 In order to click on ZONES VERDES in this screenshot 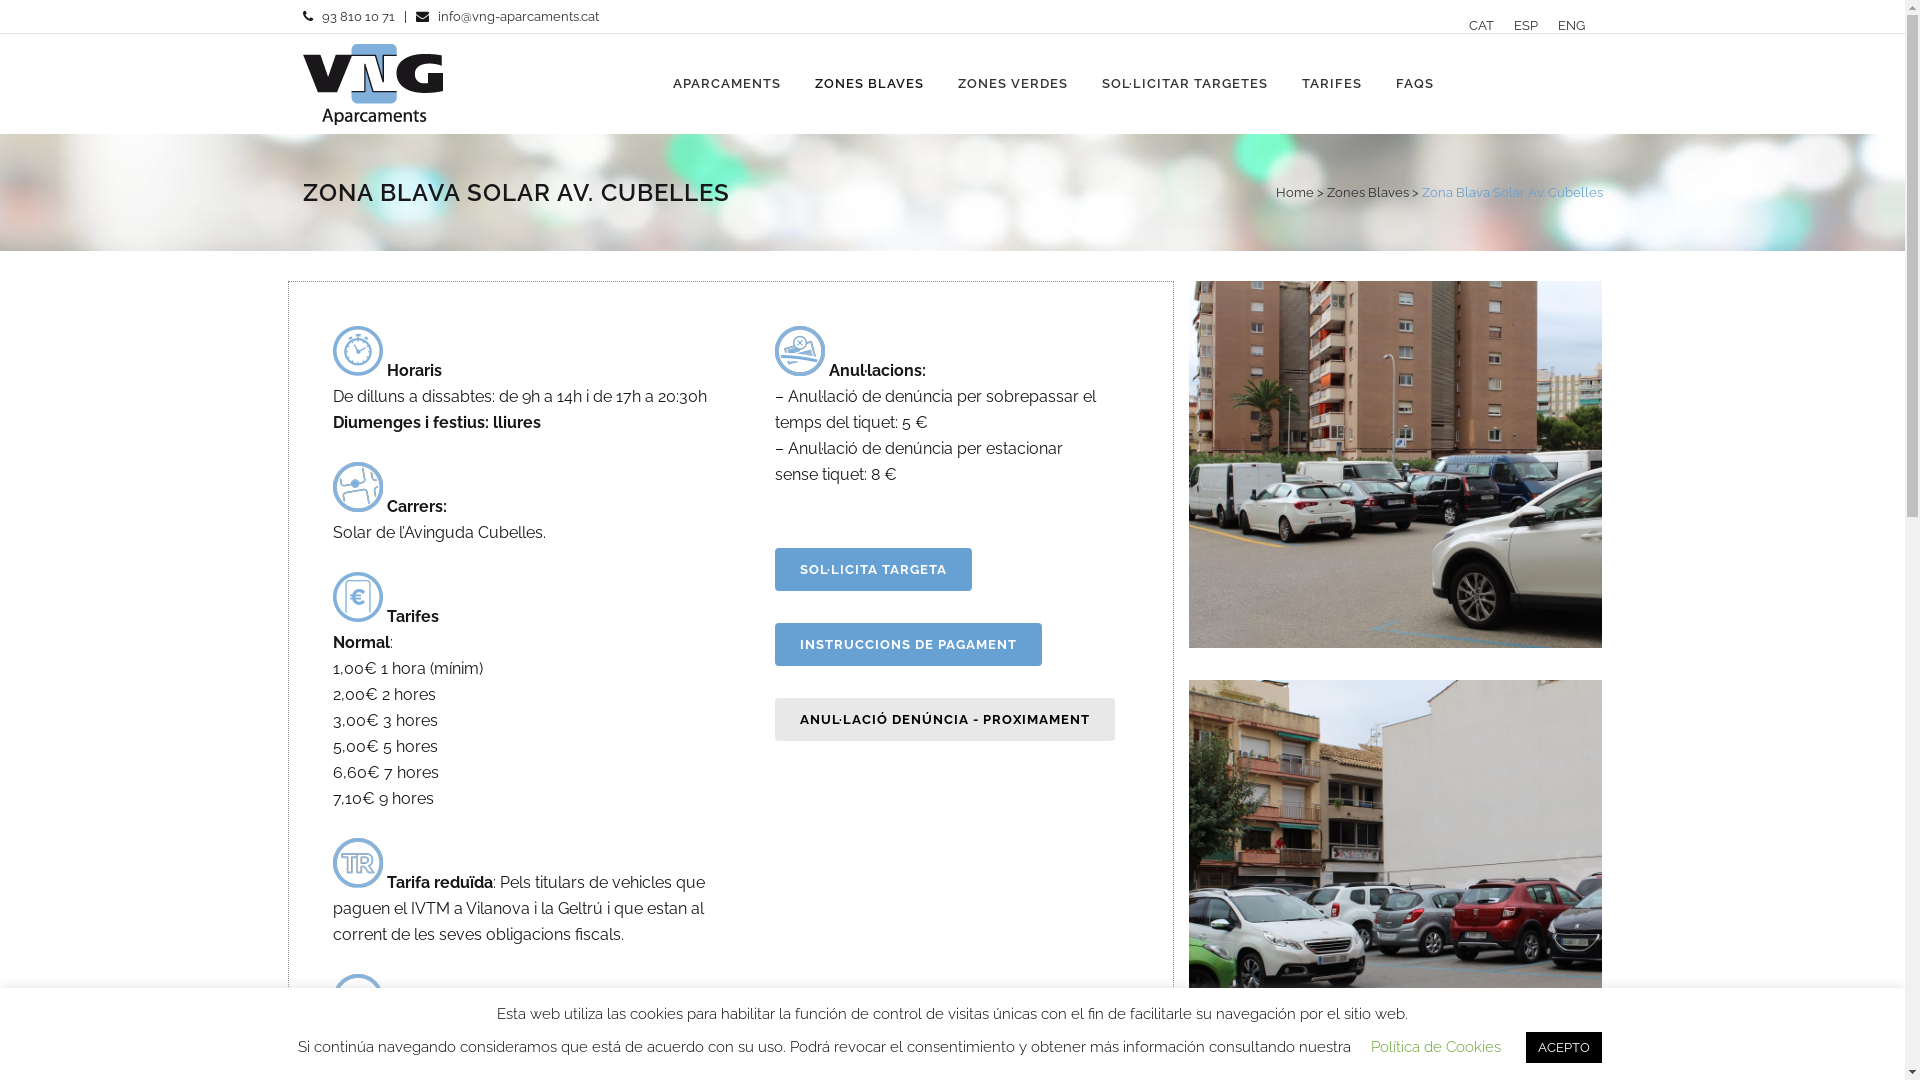, I will do `click(1012, 84)`.